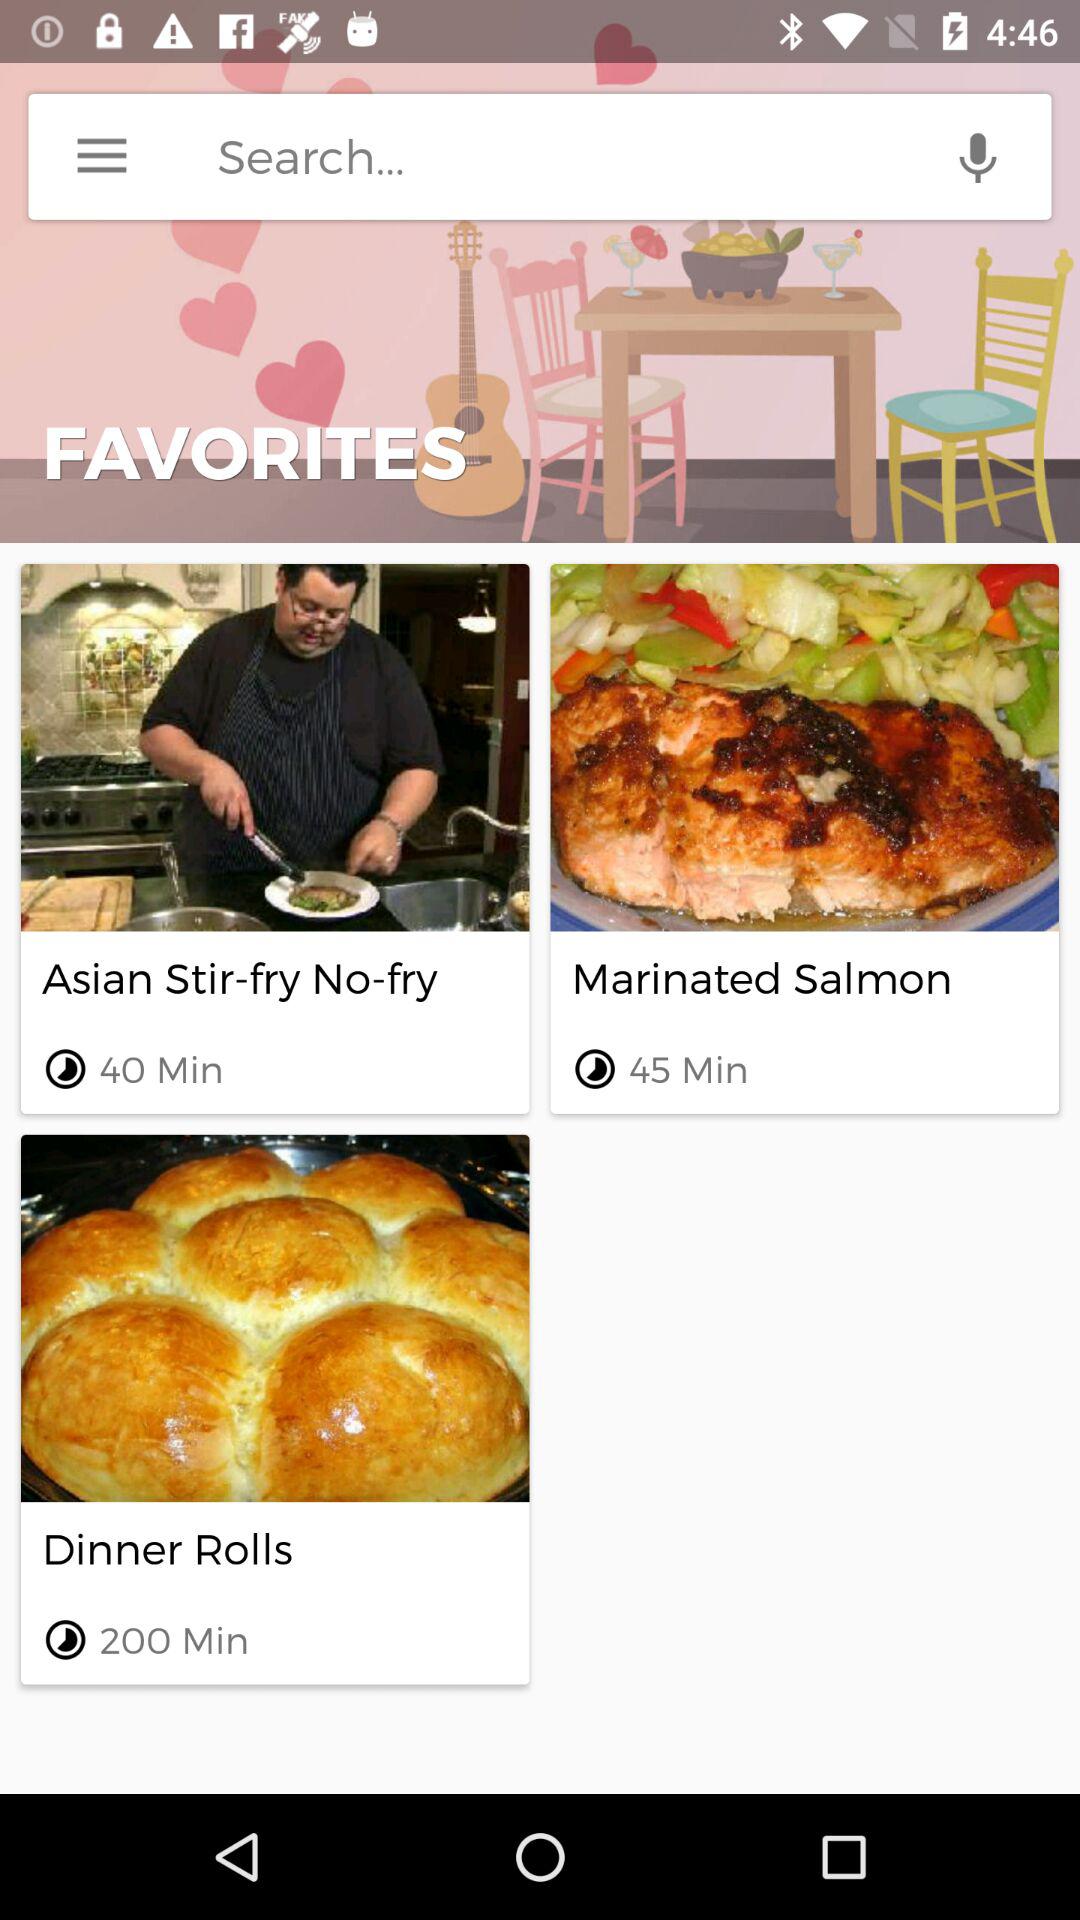 The width and height of the screenshot is (1080, 1920). Describe the element at coordinates (102, 156) in the screenshot. I see `menu options` at that location.